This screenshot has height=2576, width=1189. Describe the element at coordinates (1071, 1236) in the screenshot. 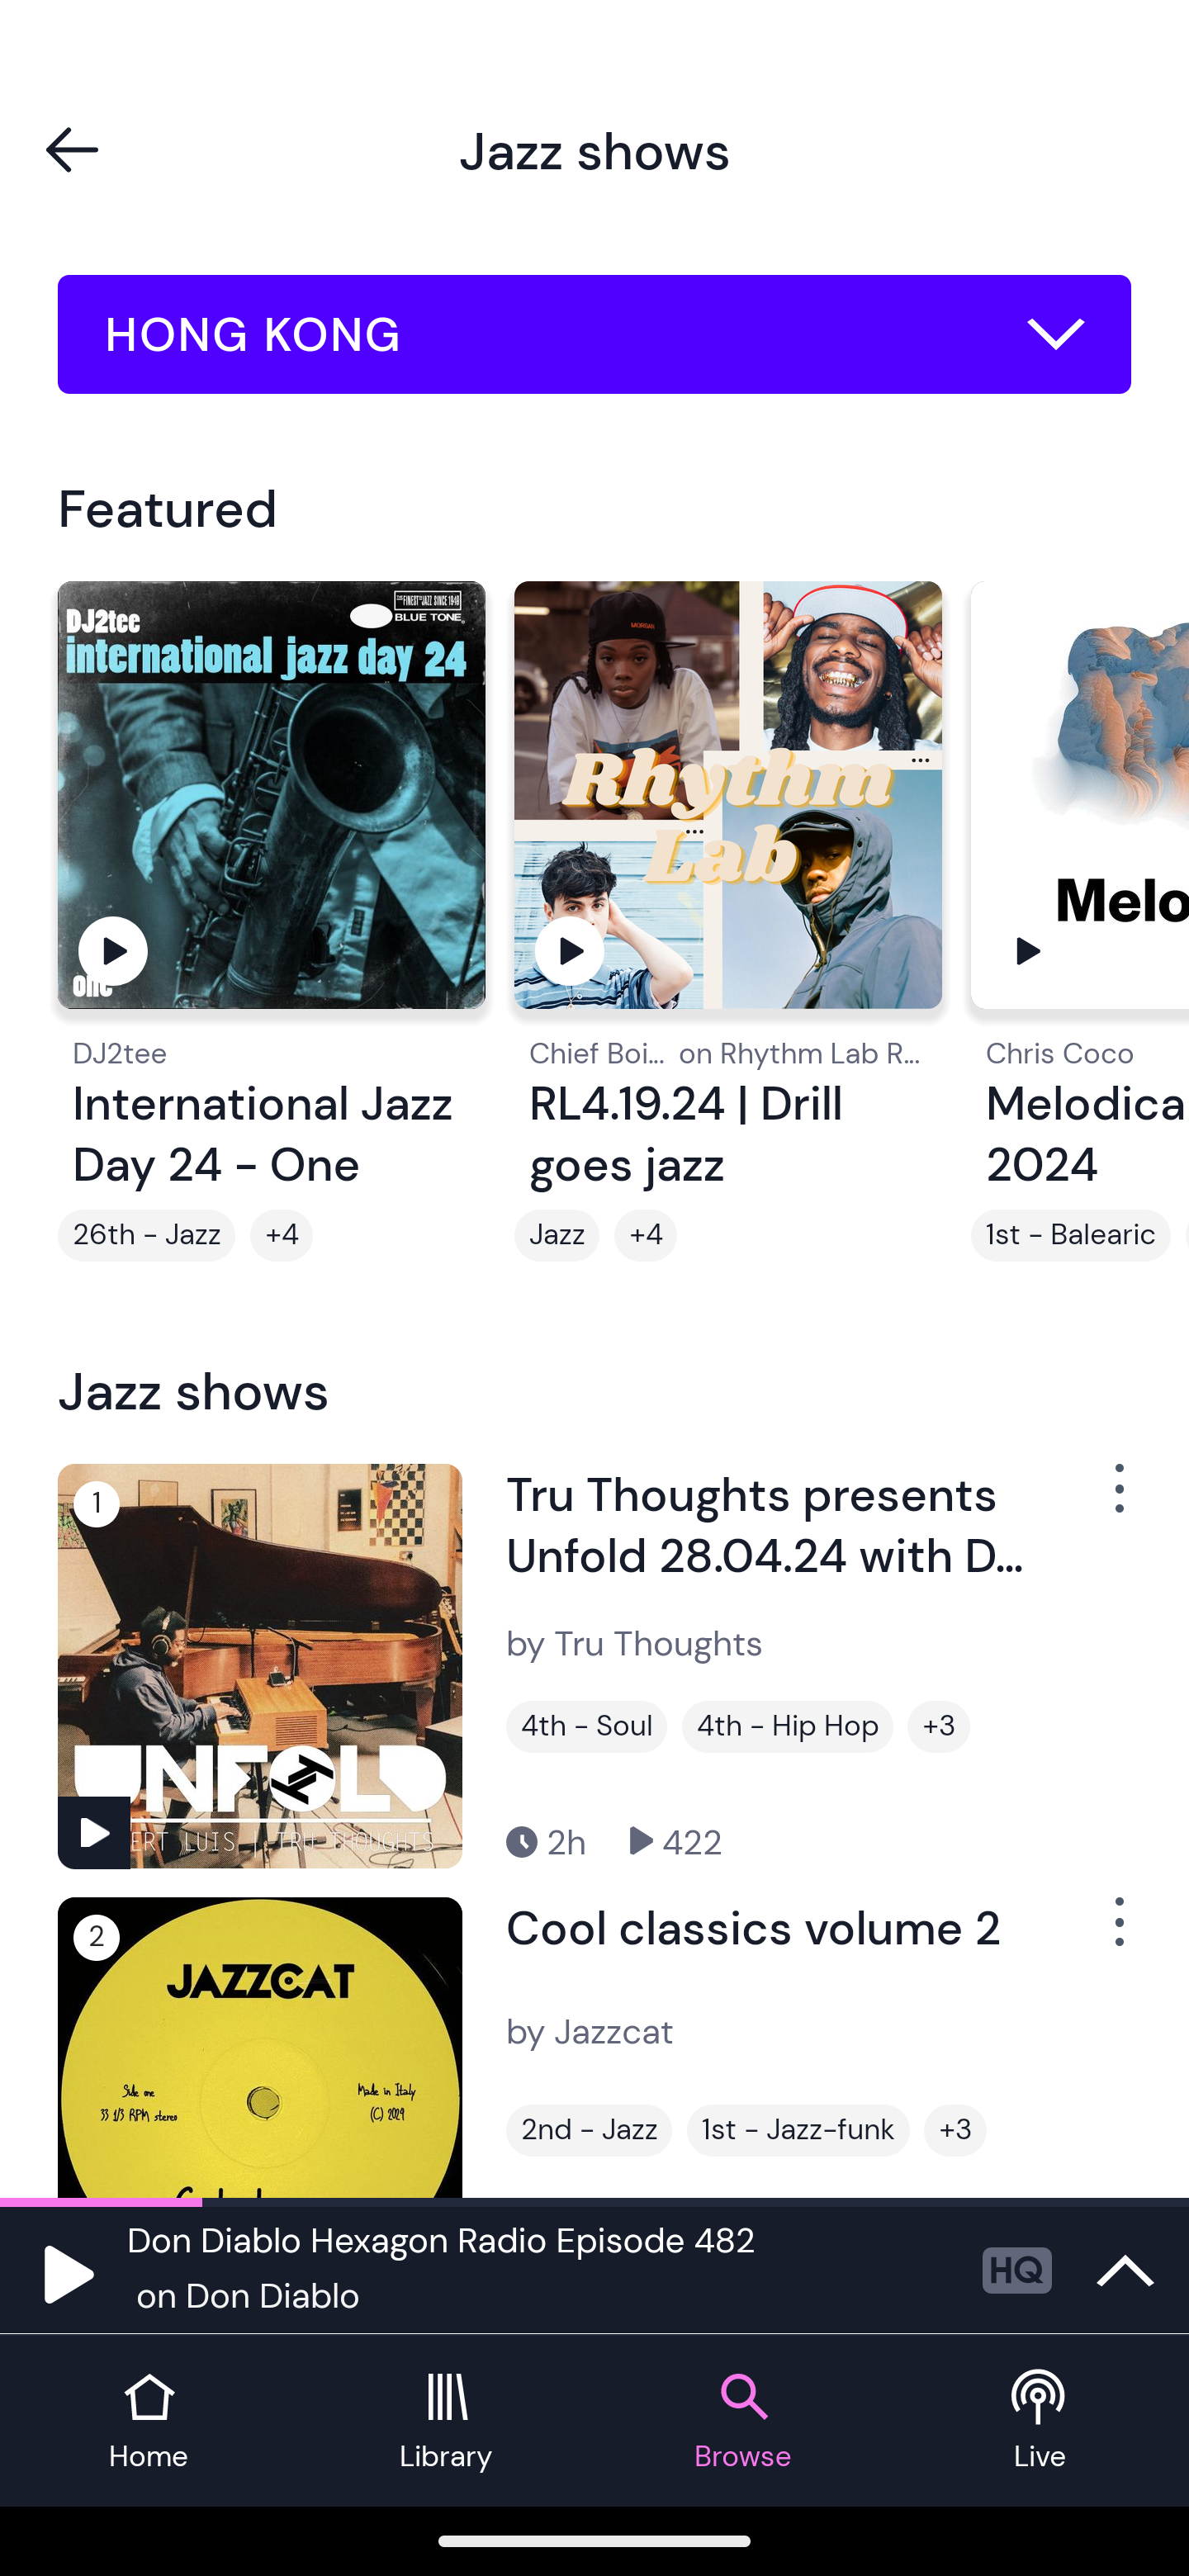

I see `1st - Balearic` at that location.